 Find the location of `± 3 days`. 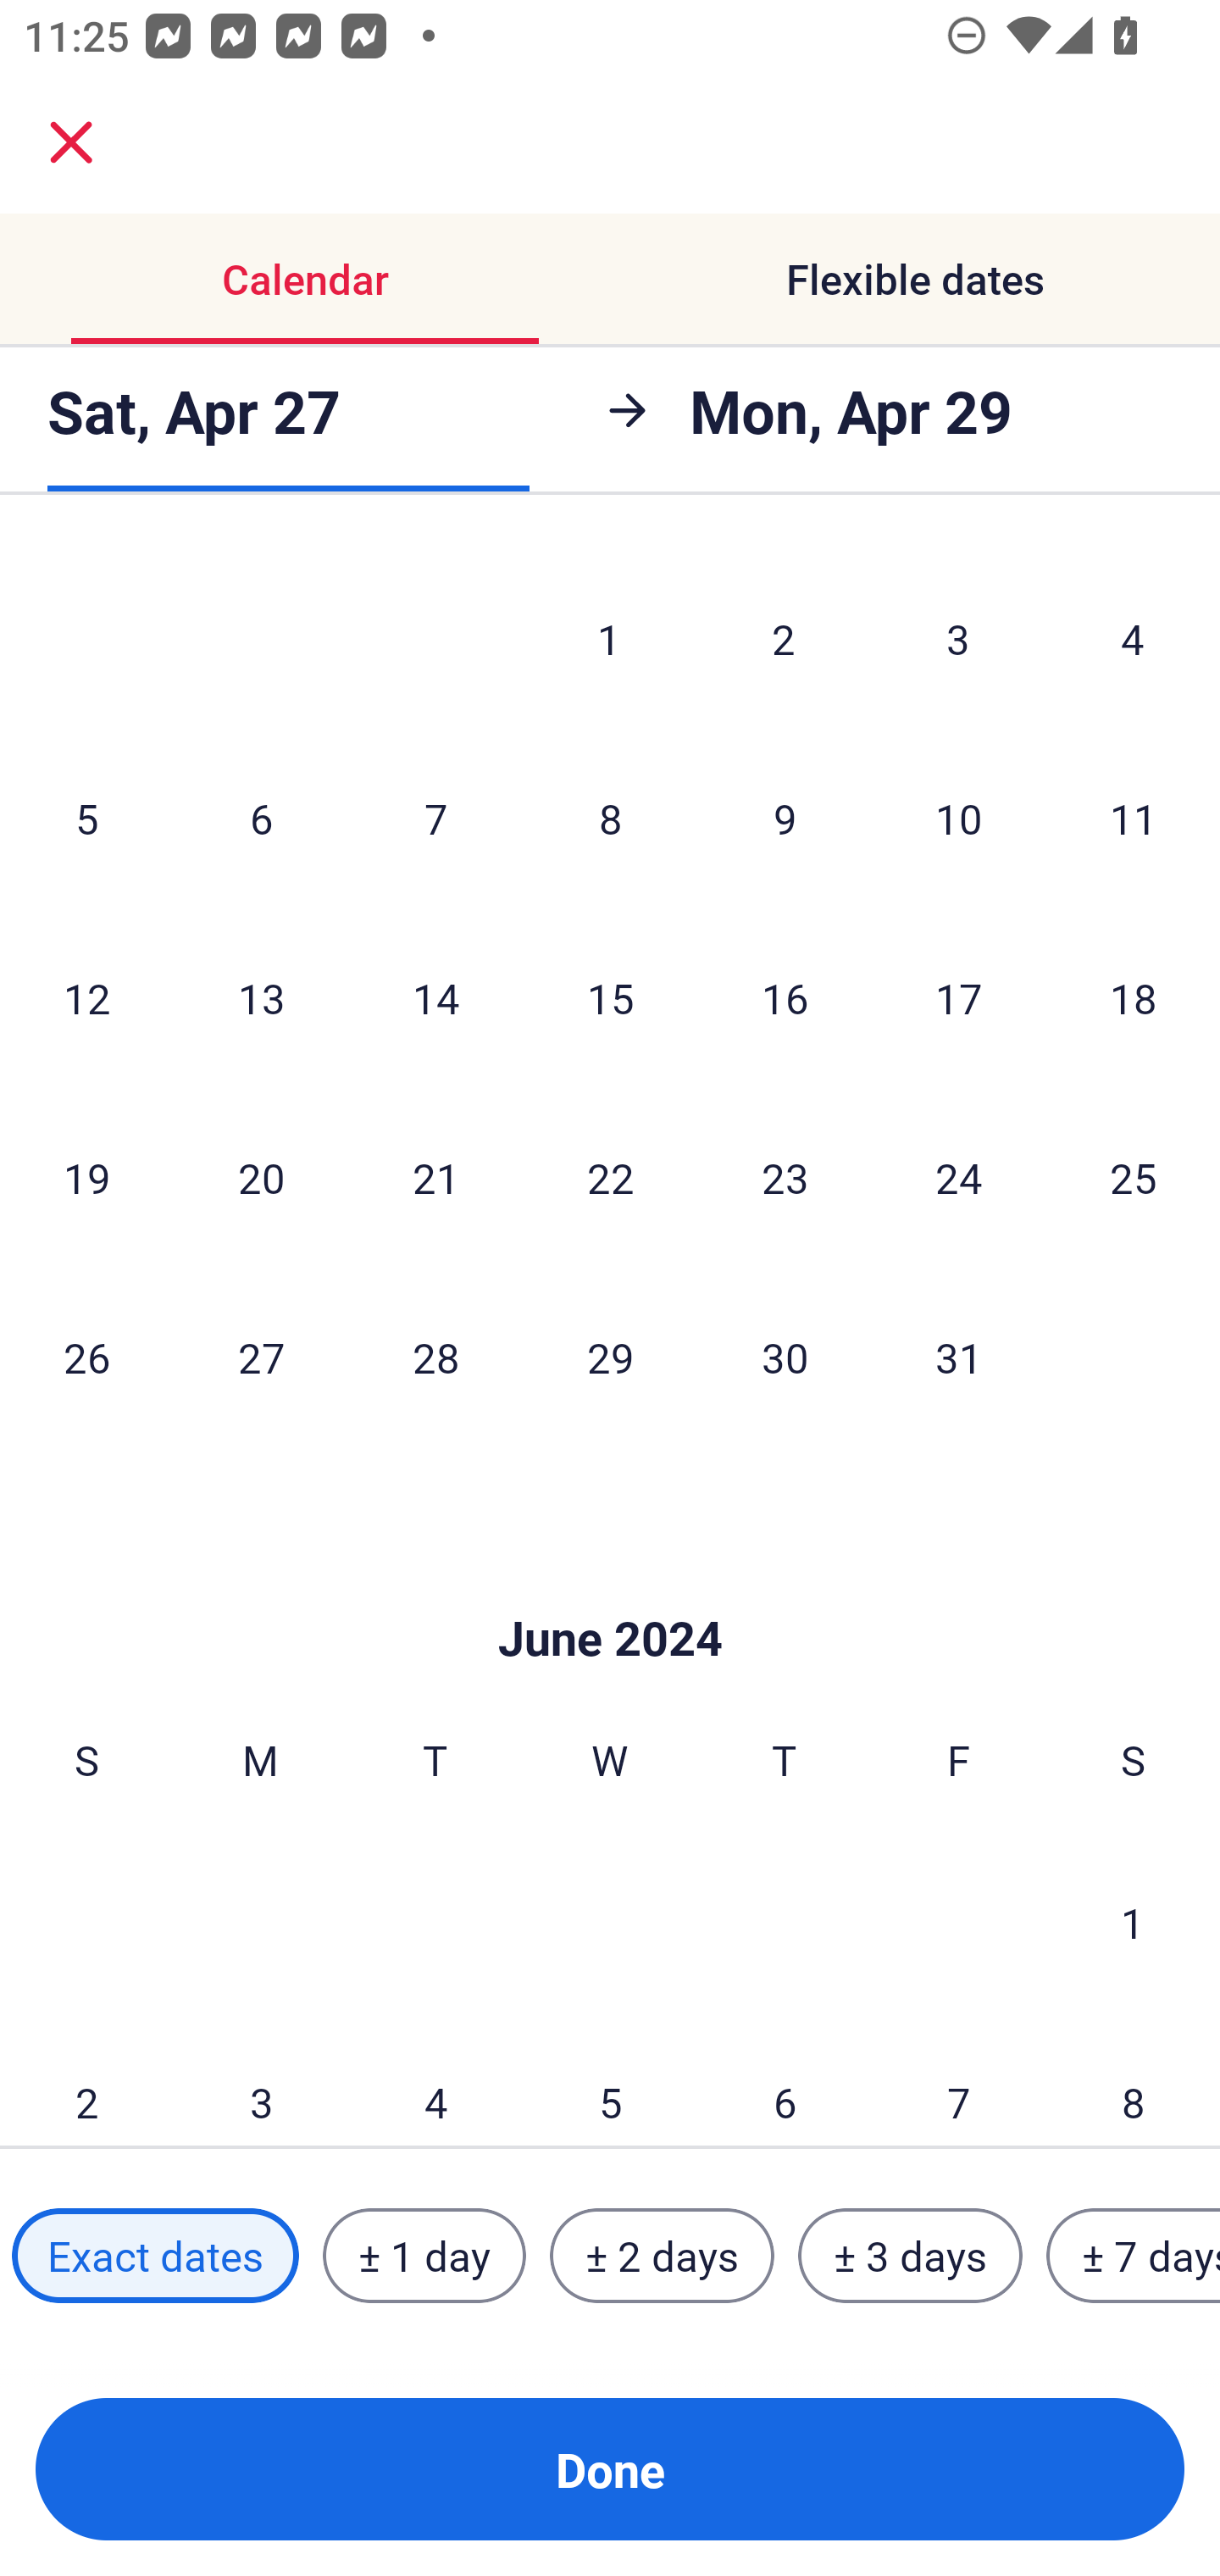

± 3 days is located at coordinates (910, 2255).